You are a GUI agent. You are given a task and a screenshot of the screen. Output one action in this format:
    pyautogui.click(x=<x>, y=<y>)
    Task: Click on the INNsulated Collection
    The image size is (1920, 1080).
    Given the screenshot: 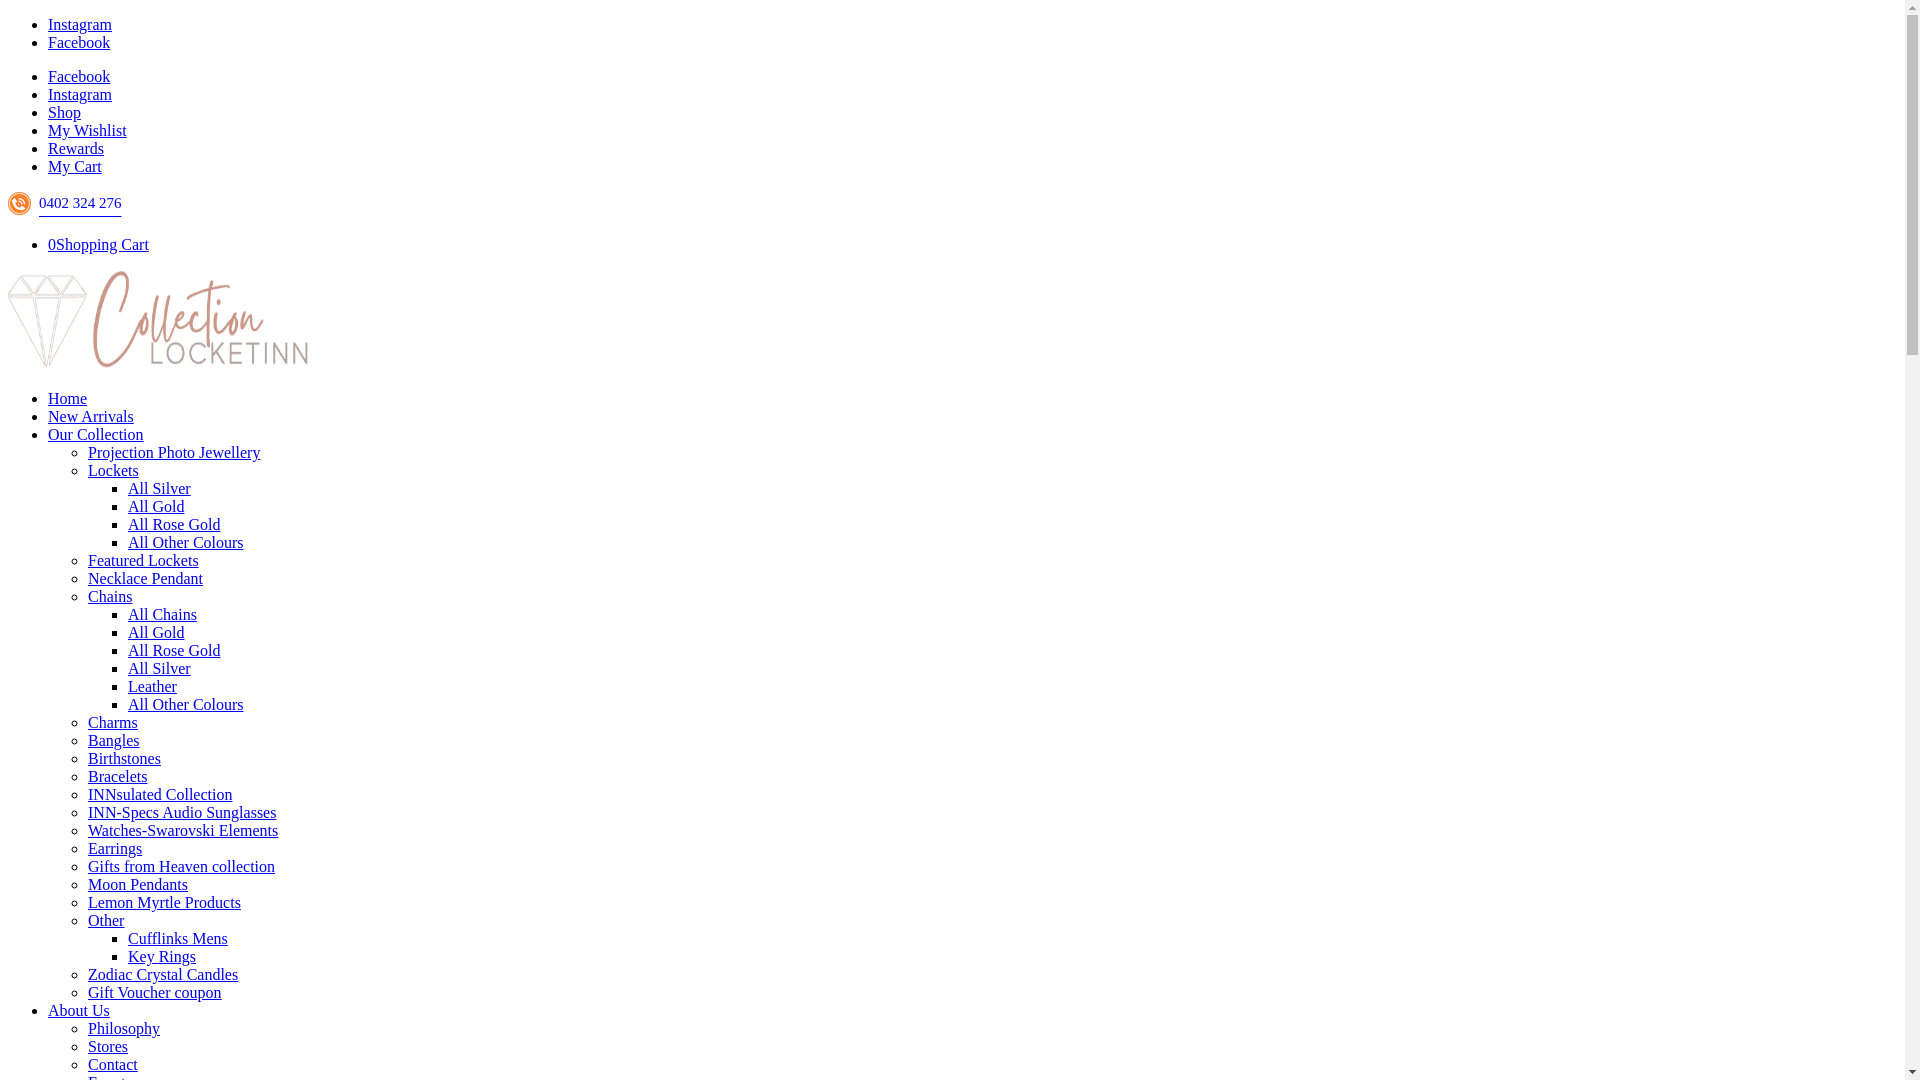 What is the action you would take?
    pyautogui.click(x=160, y=794)
    